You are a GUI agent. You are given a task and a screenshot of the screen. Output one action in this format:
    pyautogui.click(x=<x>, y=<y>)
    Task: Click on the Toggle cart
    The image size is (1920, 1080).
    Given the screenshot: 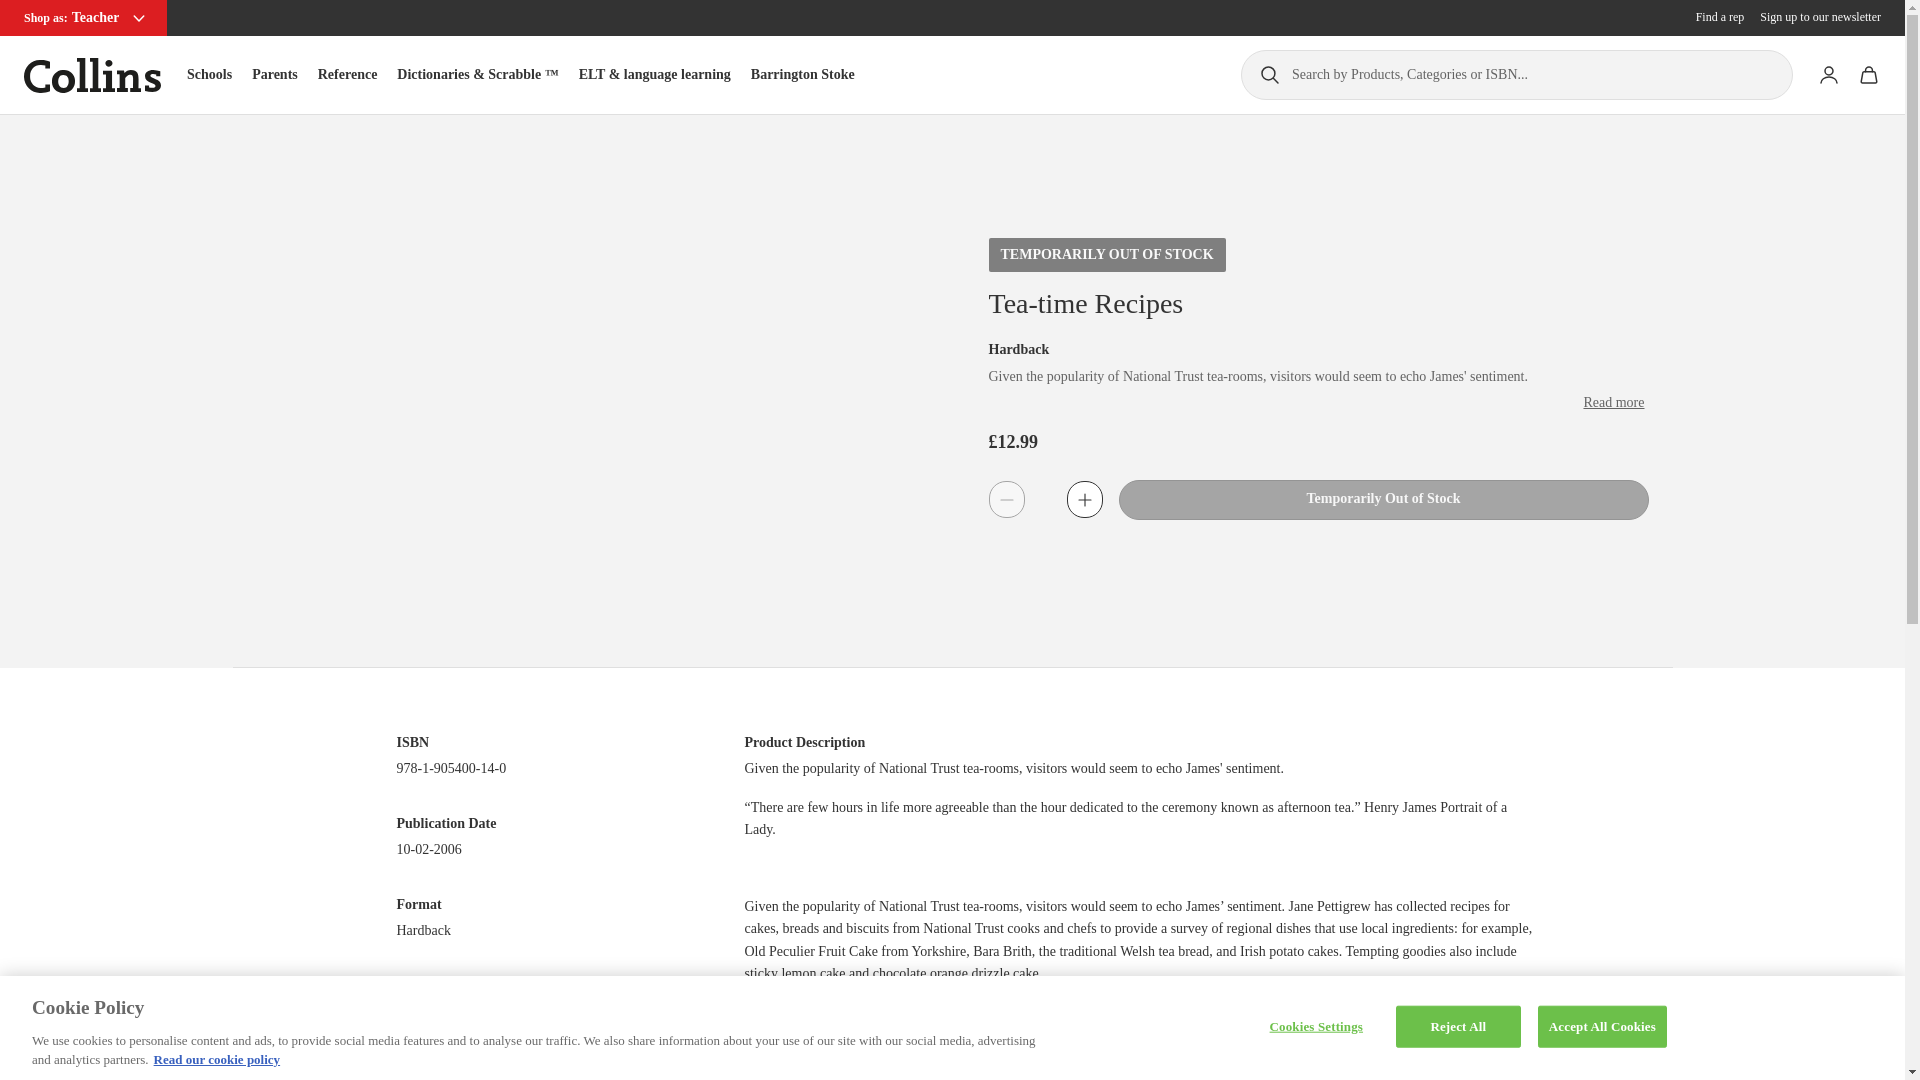 What is the action you would take?
    pyautogui.click(x=1868, y=75)
    